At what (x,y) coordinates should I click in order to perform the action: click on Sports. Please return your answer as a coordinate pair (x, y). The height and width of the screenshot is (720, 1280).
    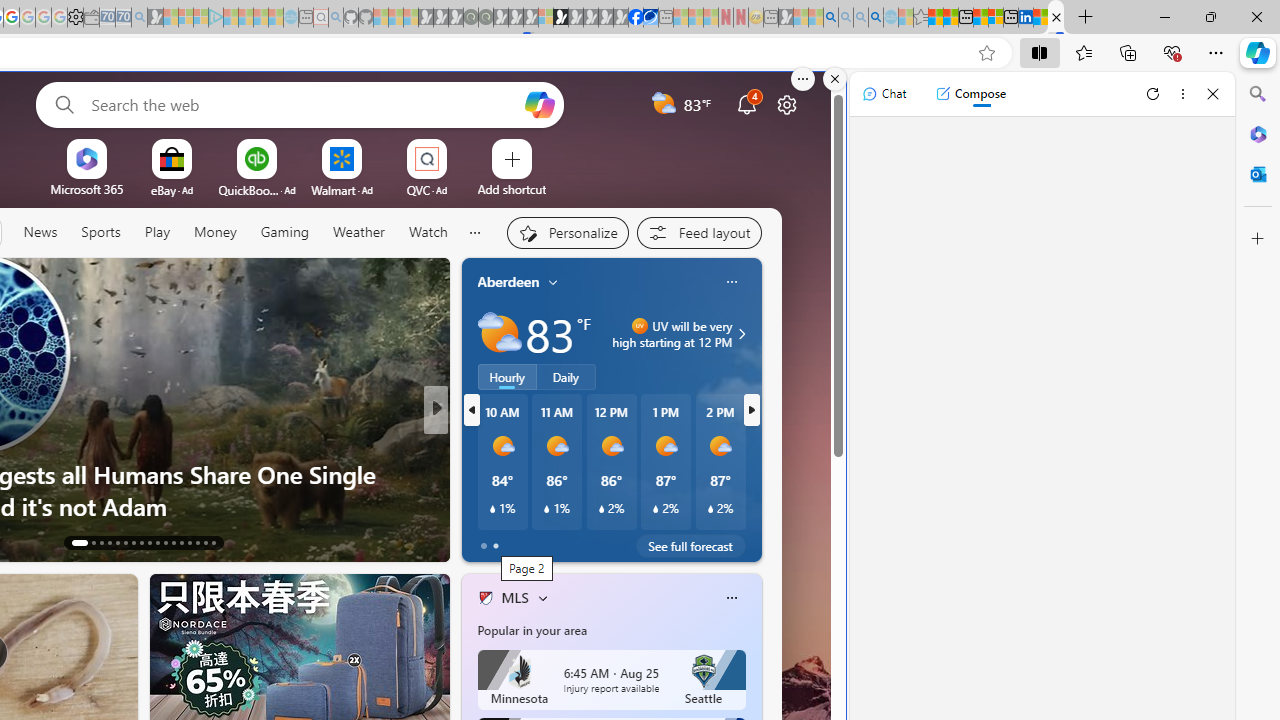
    Looking at the image, I should click on (101, 233).